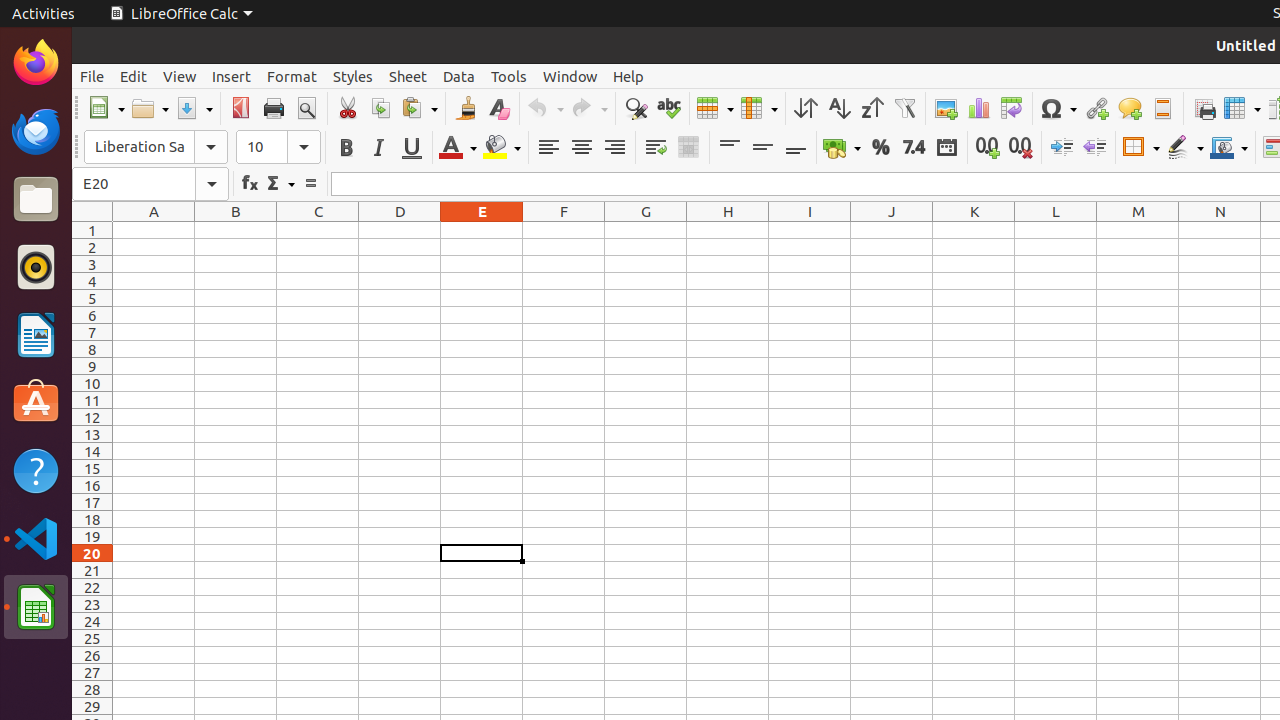 The image size is (1280, 720). Describe the element at coordinates (378, 148) in the screenshot. I see `Italic` at that location.